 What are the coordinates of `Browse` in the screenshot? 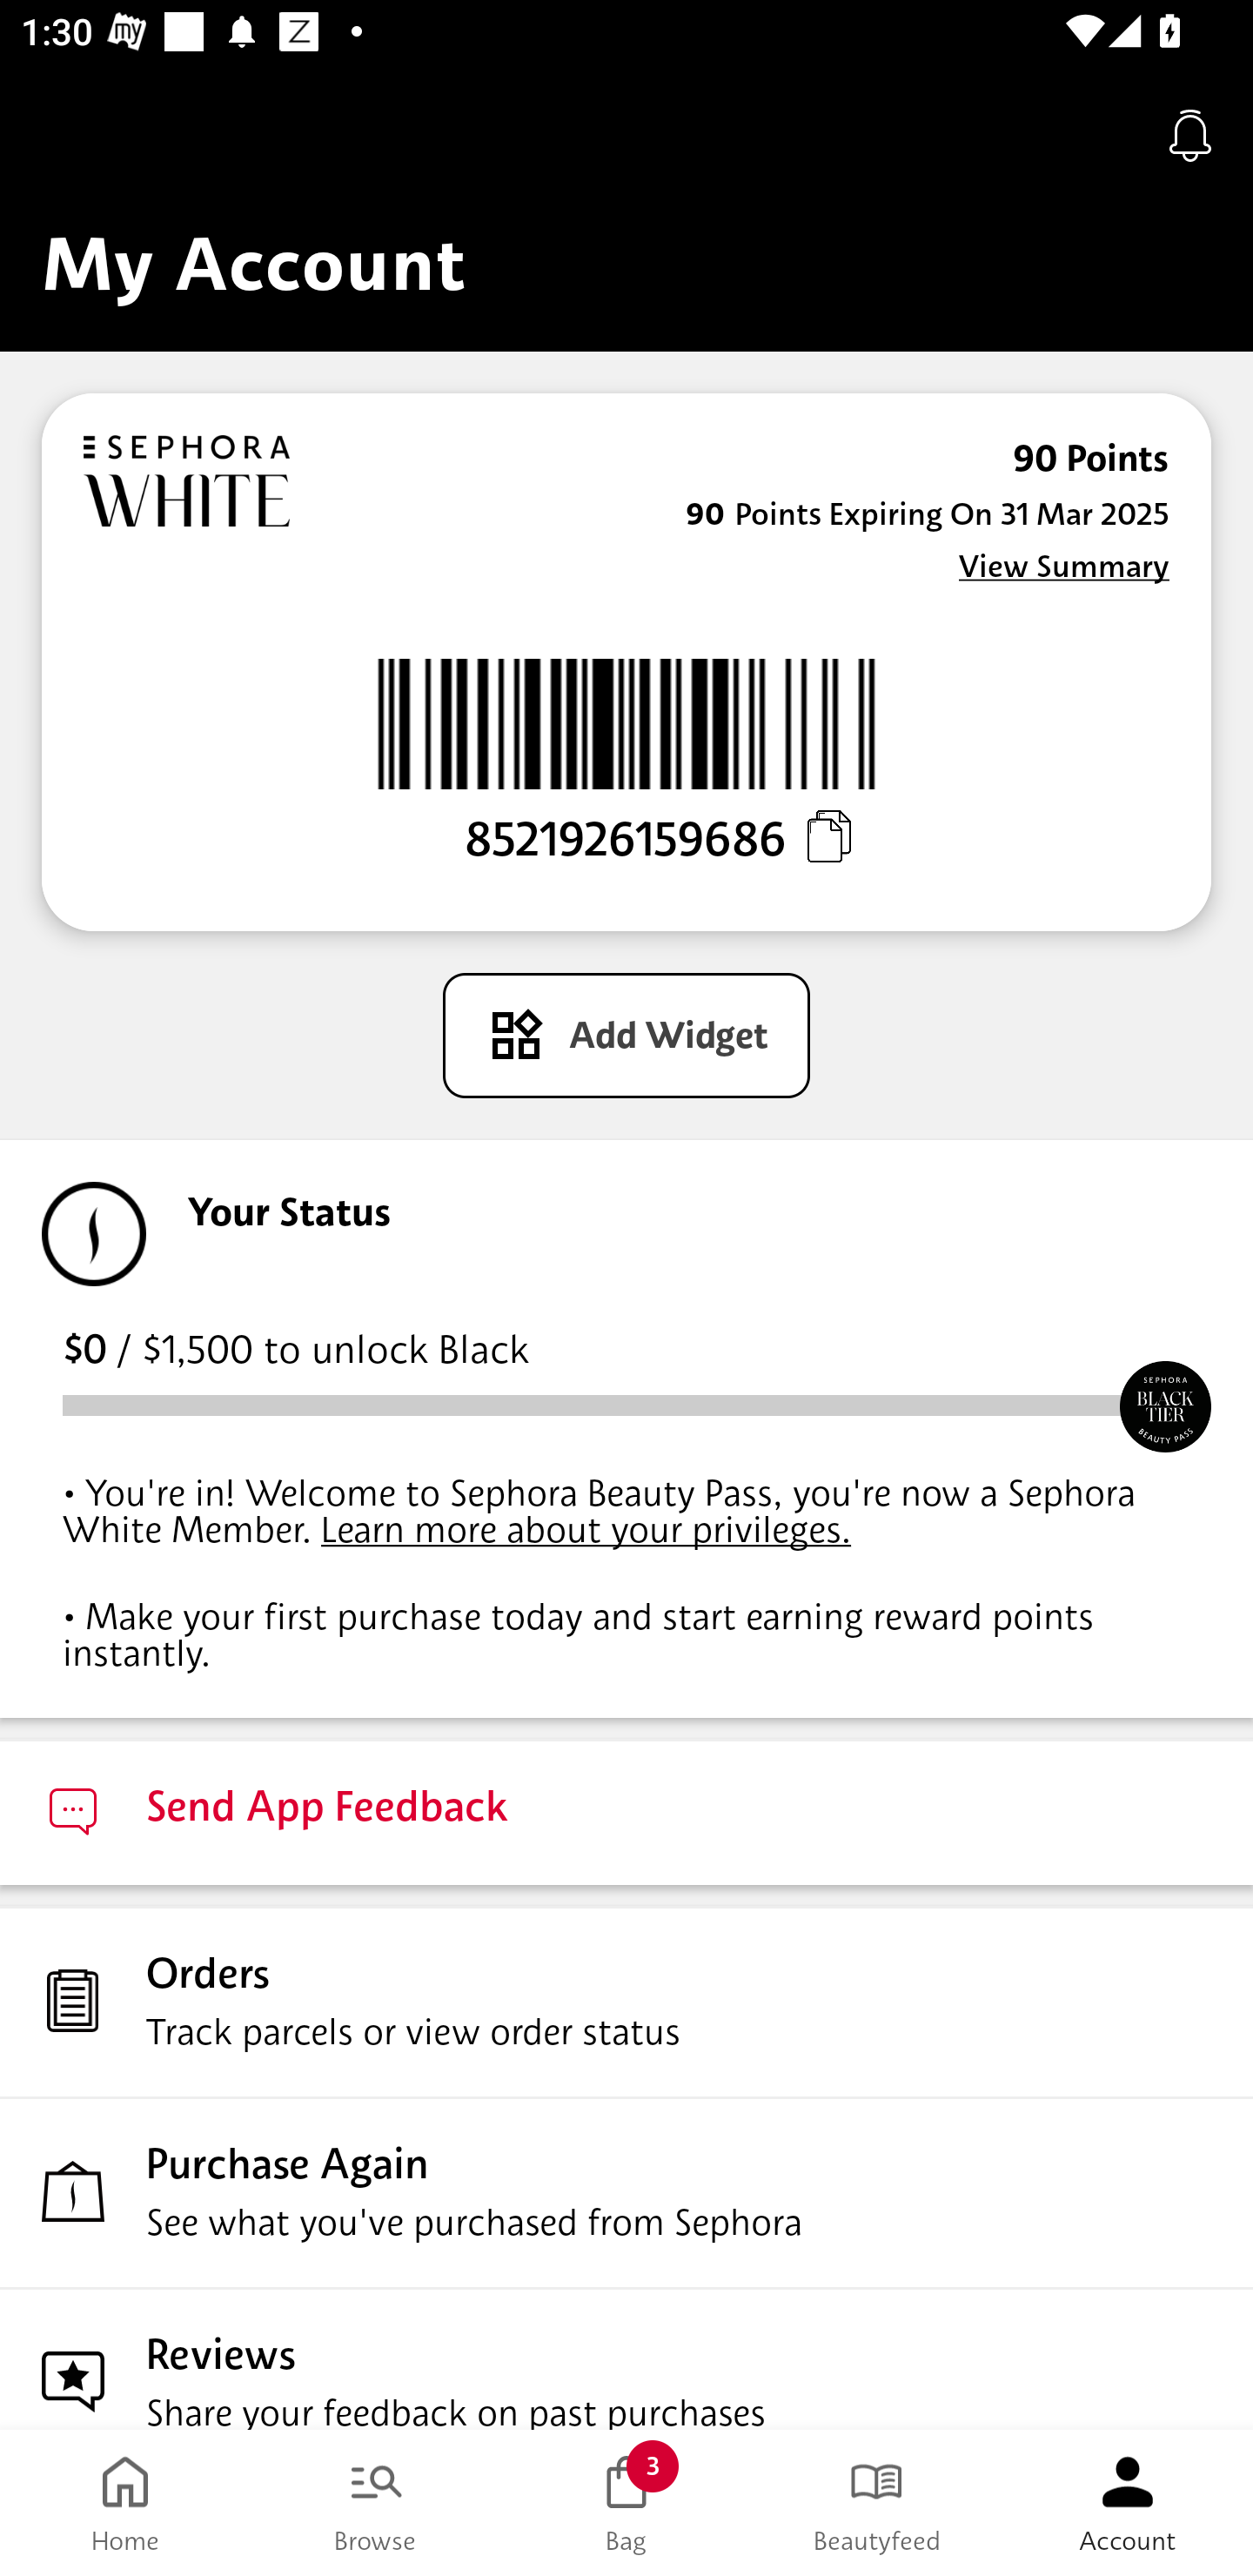 It's located at (376, 2503).